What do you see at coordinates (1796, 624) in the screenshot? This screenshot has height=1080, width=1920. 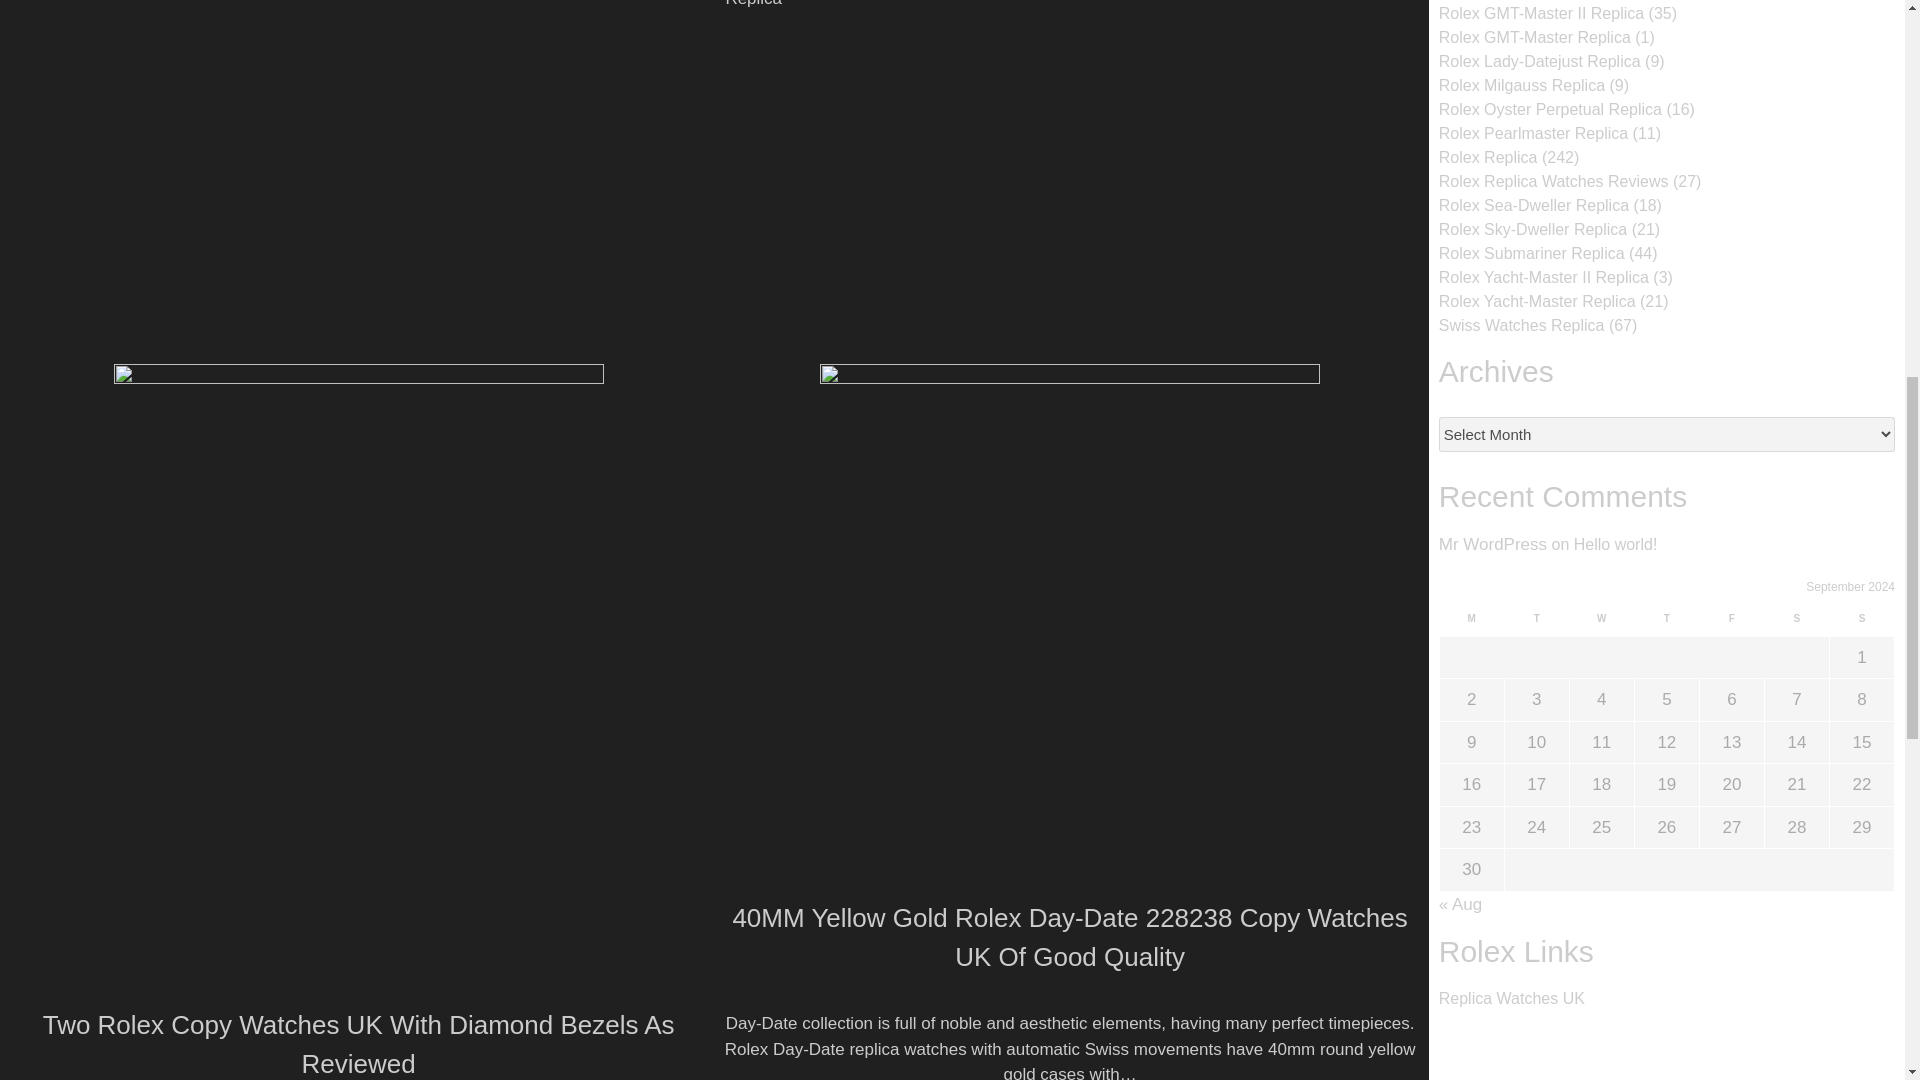 I see `Saturday` at bounding box center [1796, 624].